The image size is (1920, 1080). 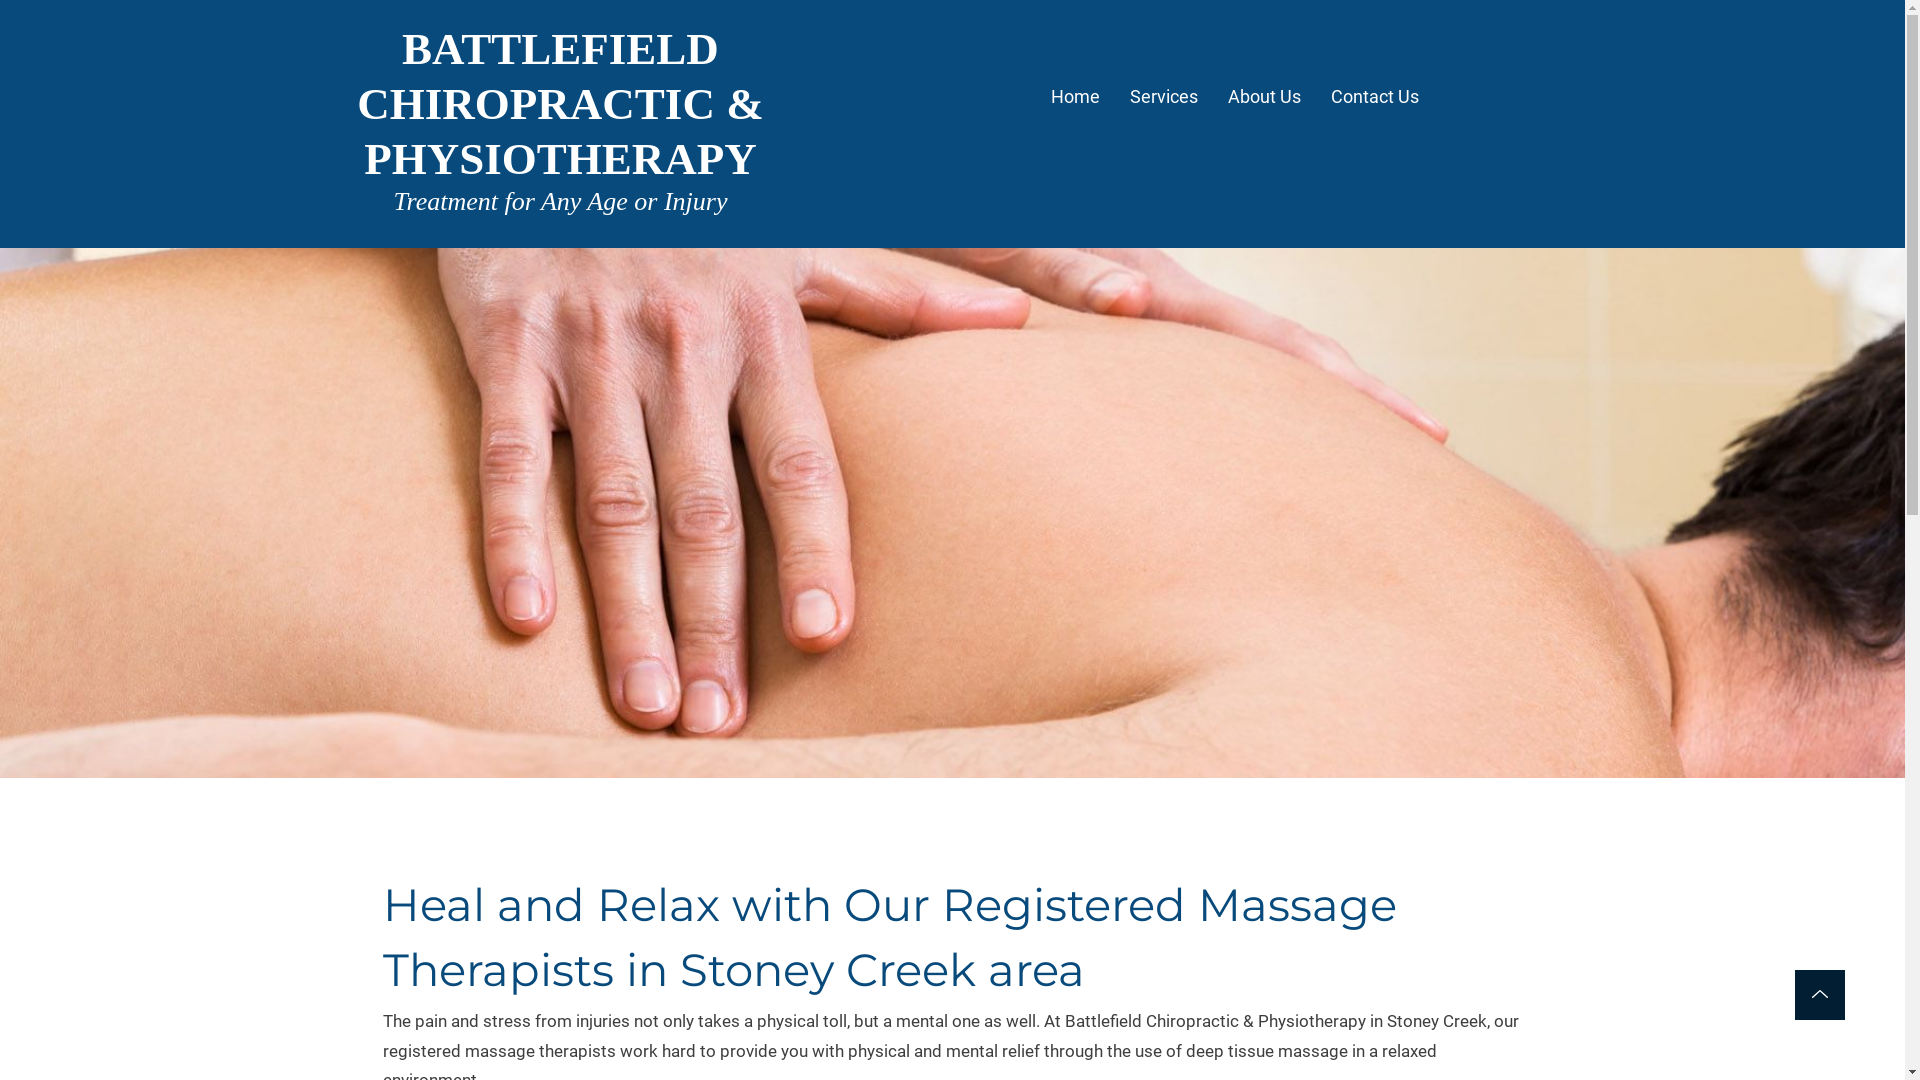 What do you see at coordinates (1076, 99) in the screenshot?
I see `Home` at bounding box center [1076, 99].